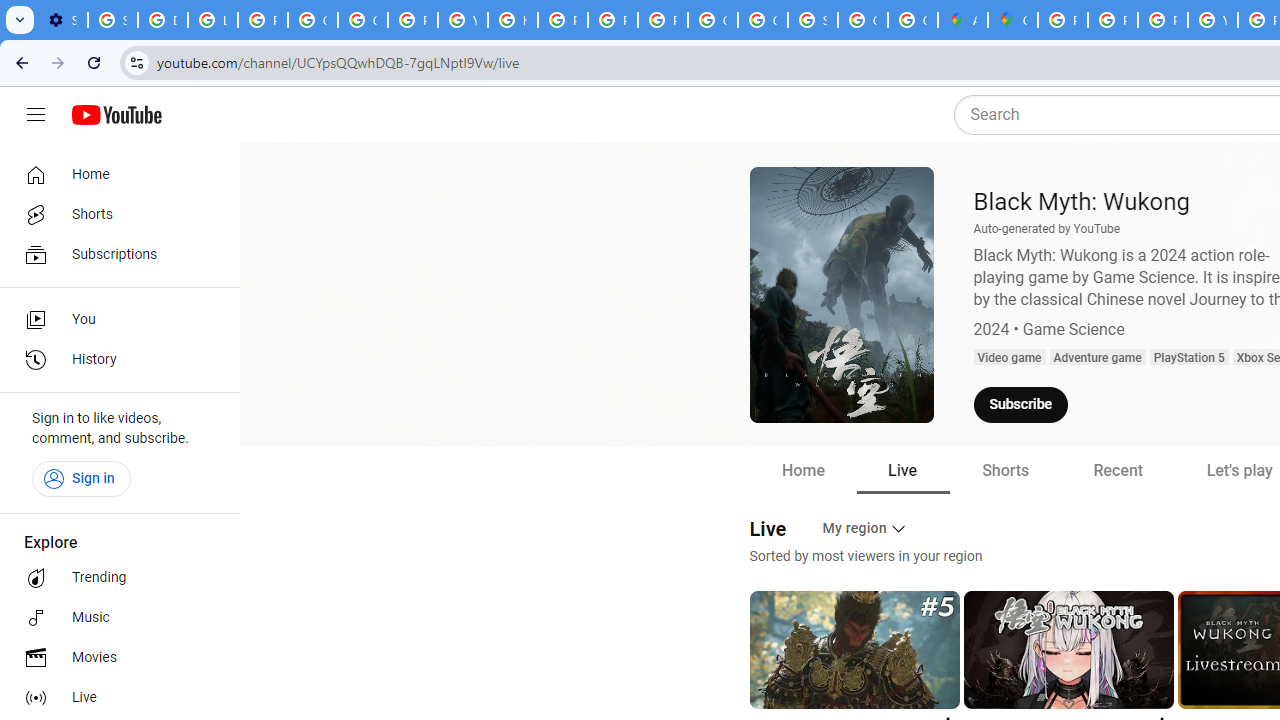 The image size is (1280, 720). Describe the element at coordinates (813, 20) in the screenshot. I see `Sign in - Google Accounts` at that location.